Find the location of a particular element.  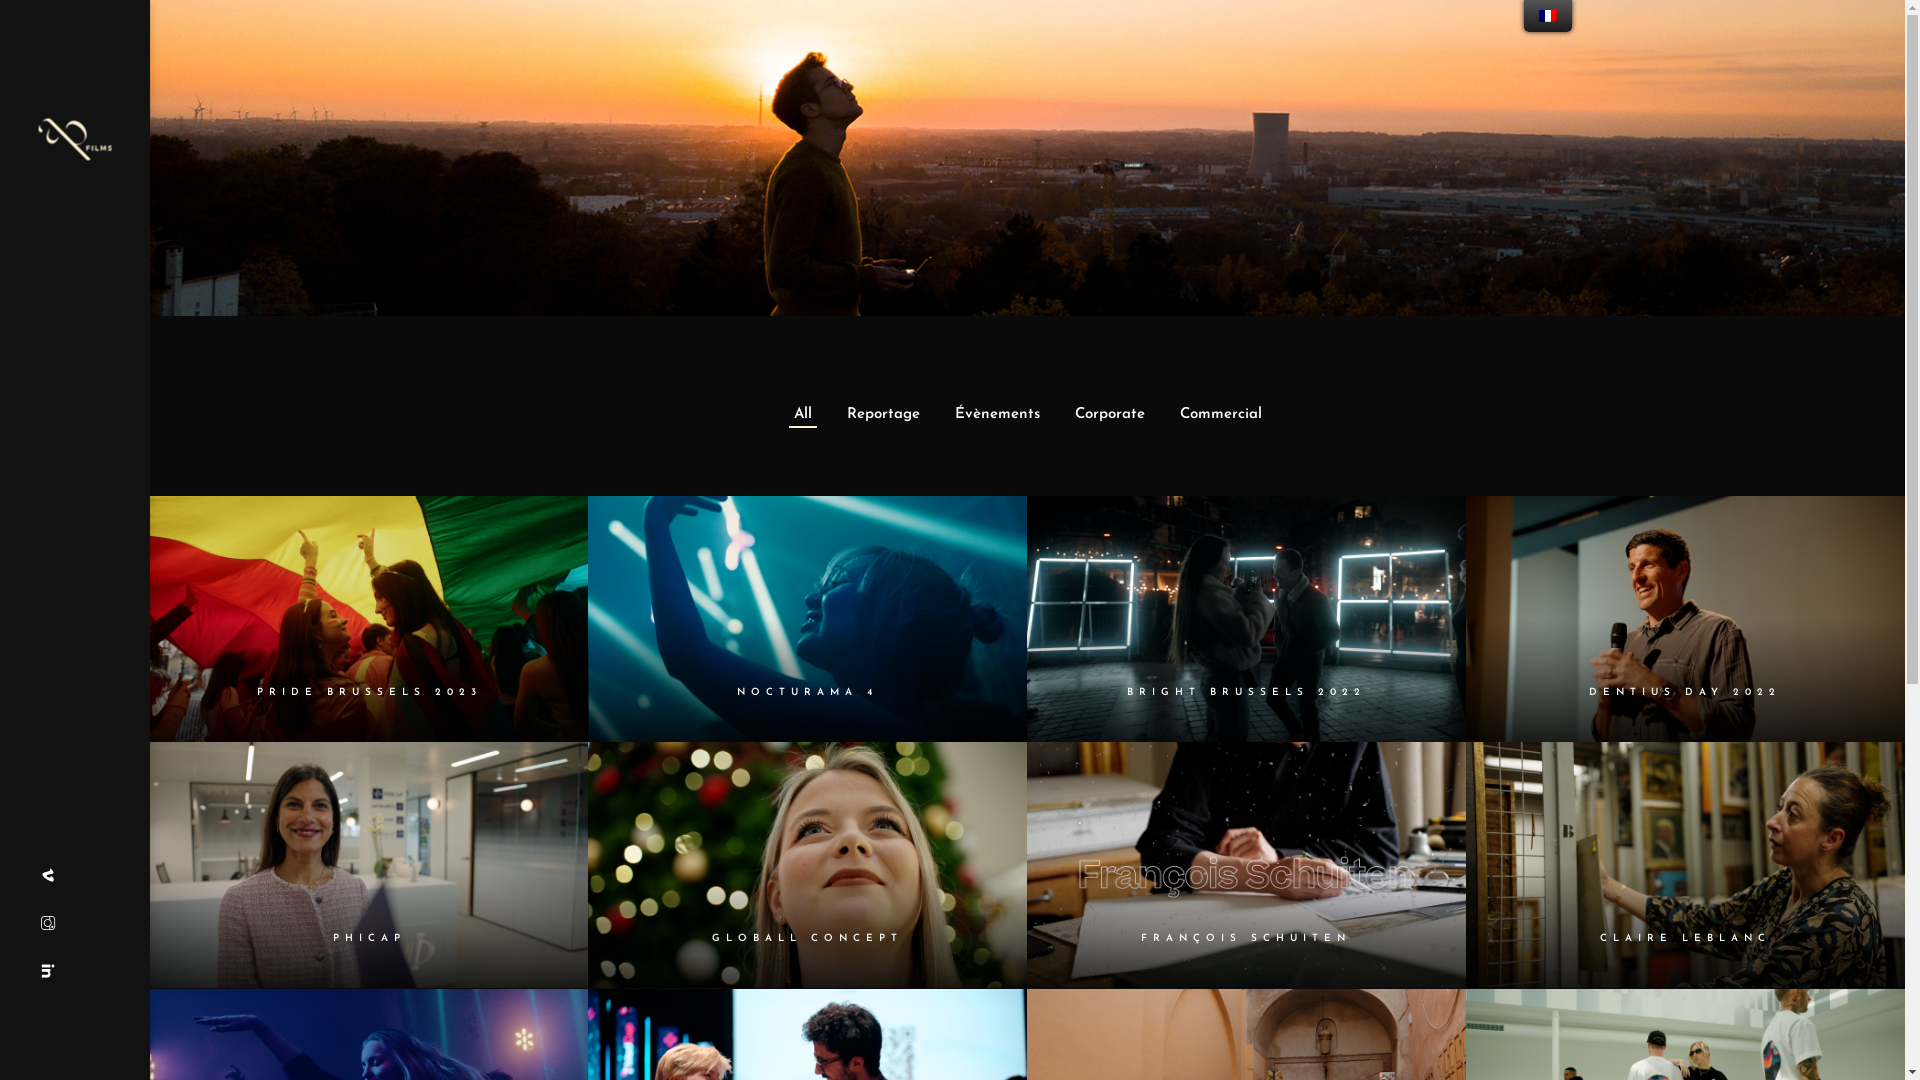

All is located at coordinates (802, 414).